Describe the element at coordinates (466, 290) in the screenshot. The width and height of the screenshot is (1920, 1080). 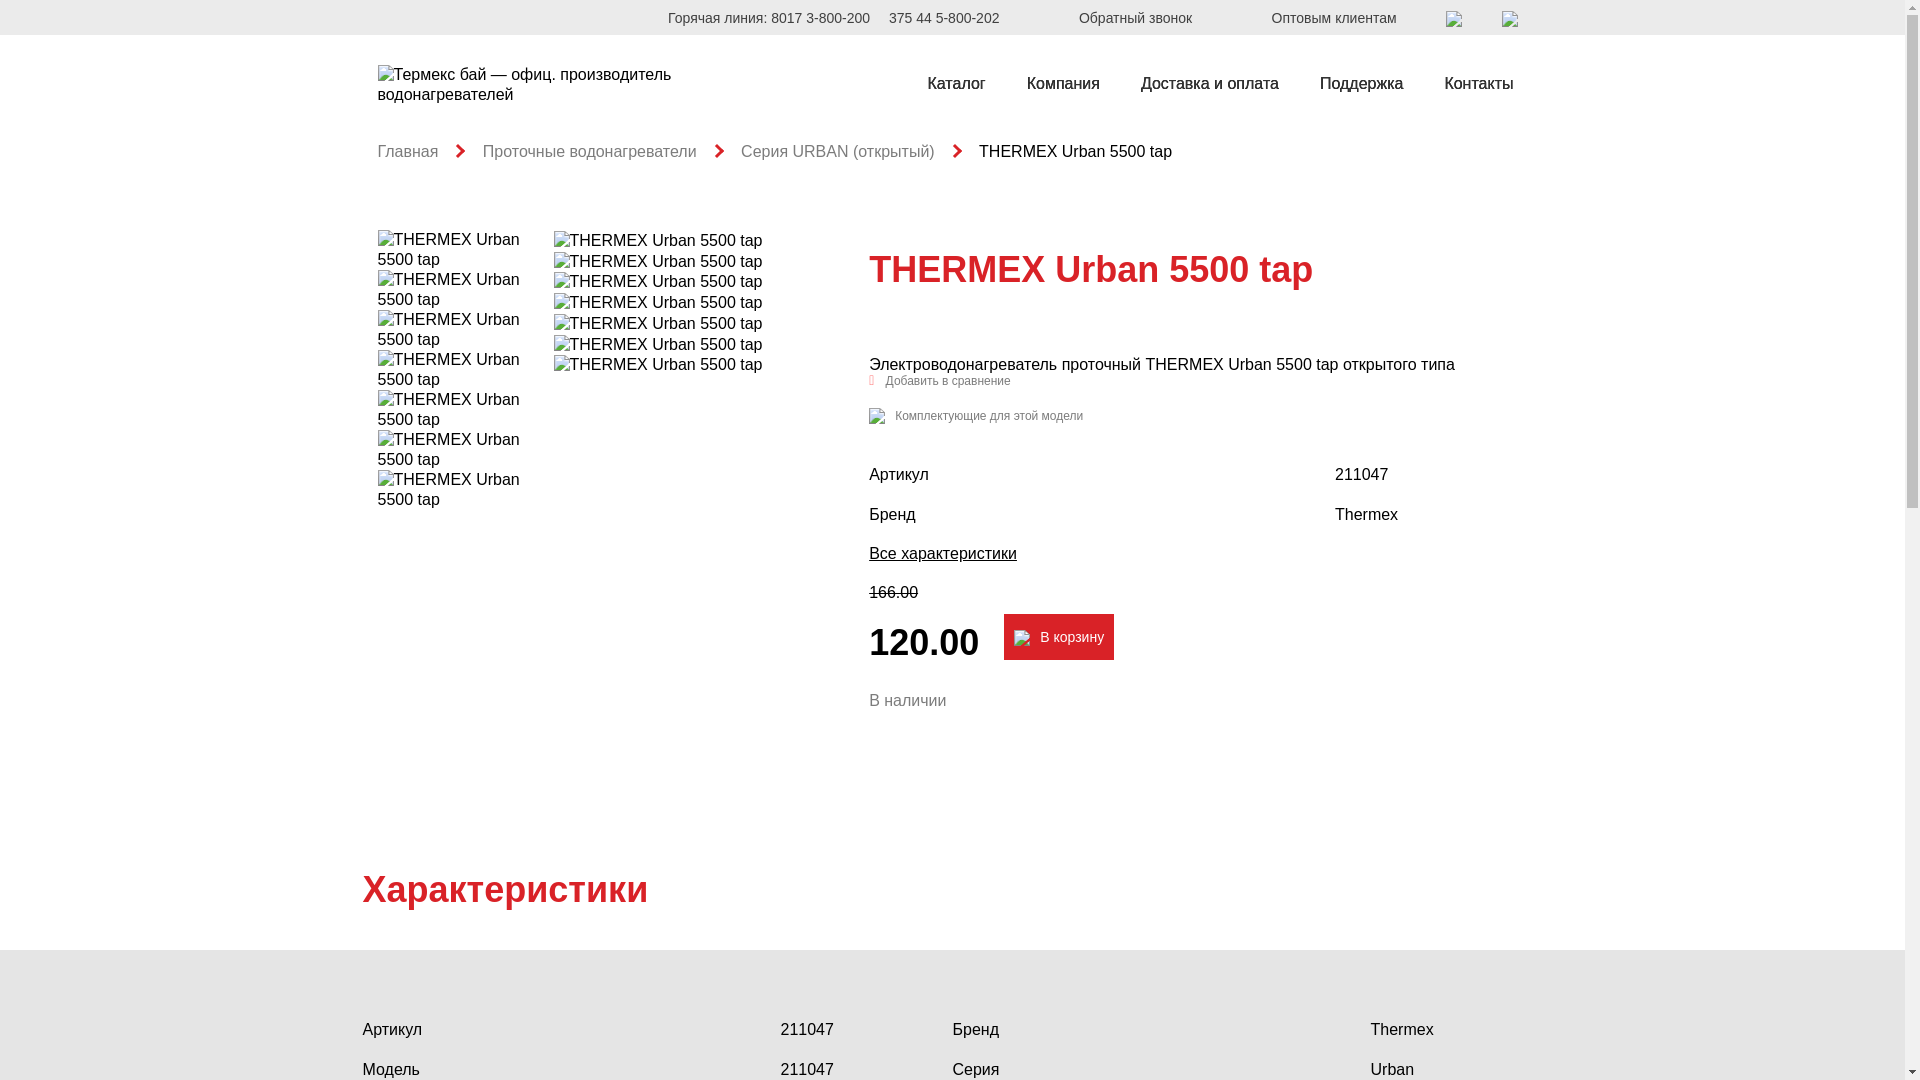
I see `THERMEX Urban 5500 tap` at that location.